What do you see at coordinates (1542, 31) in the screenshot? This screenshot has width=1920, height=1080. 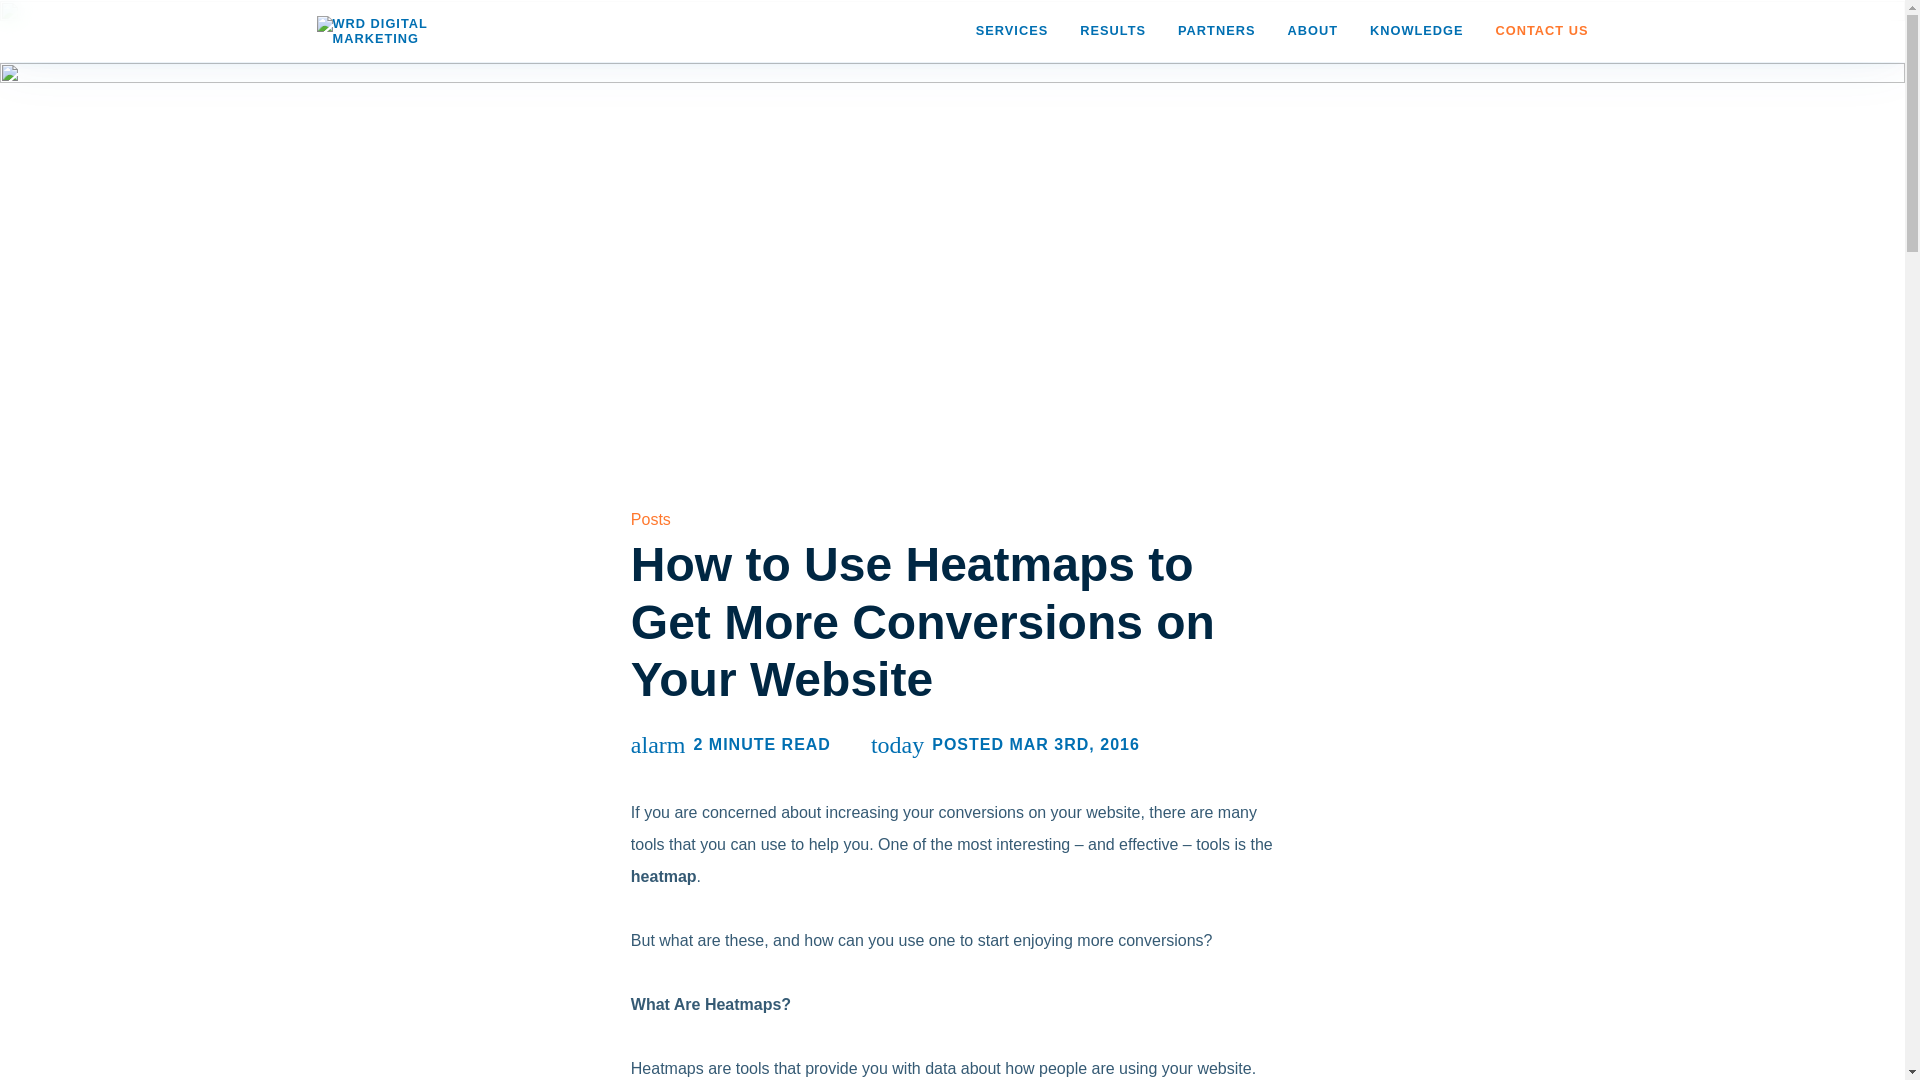 I see `CONTACT US` at bounding box center [1542, 31].